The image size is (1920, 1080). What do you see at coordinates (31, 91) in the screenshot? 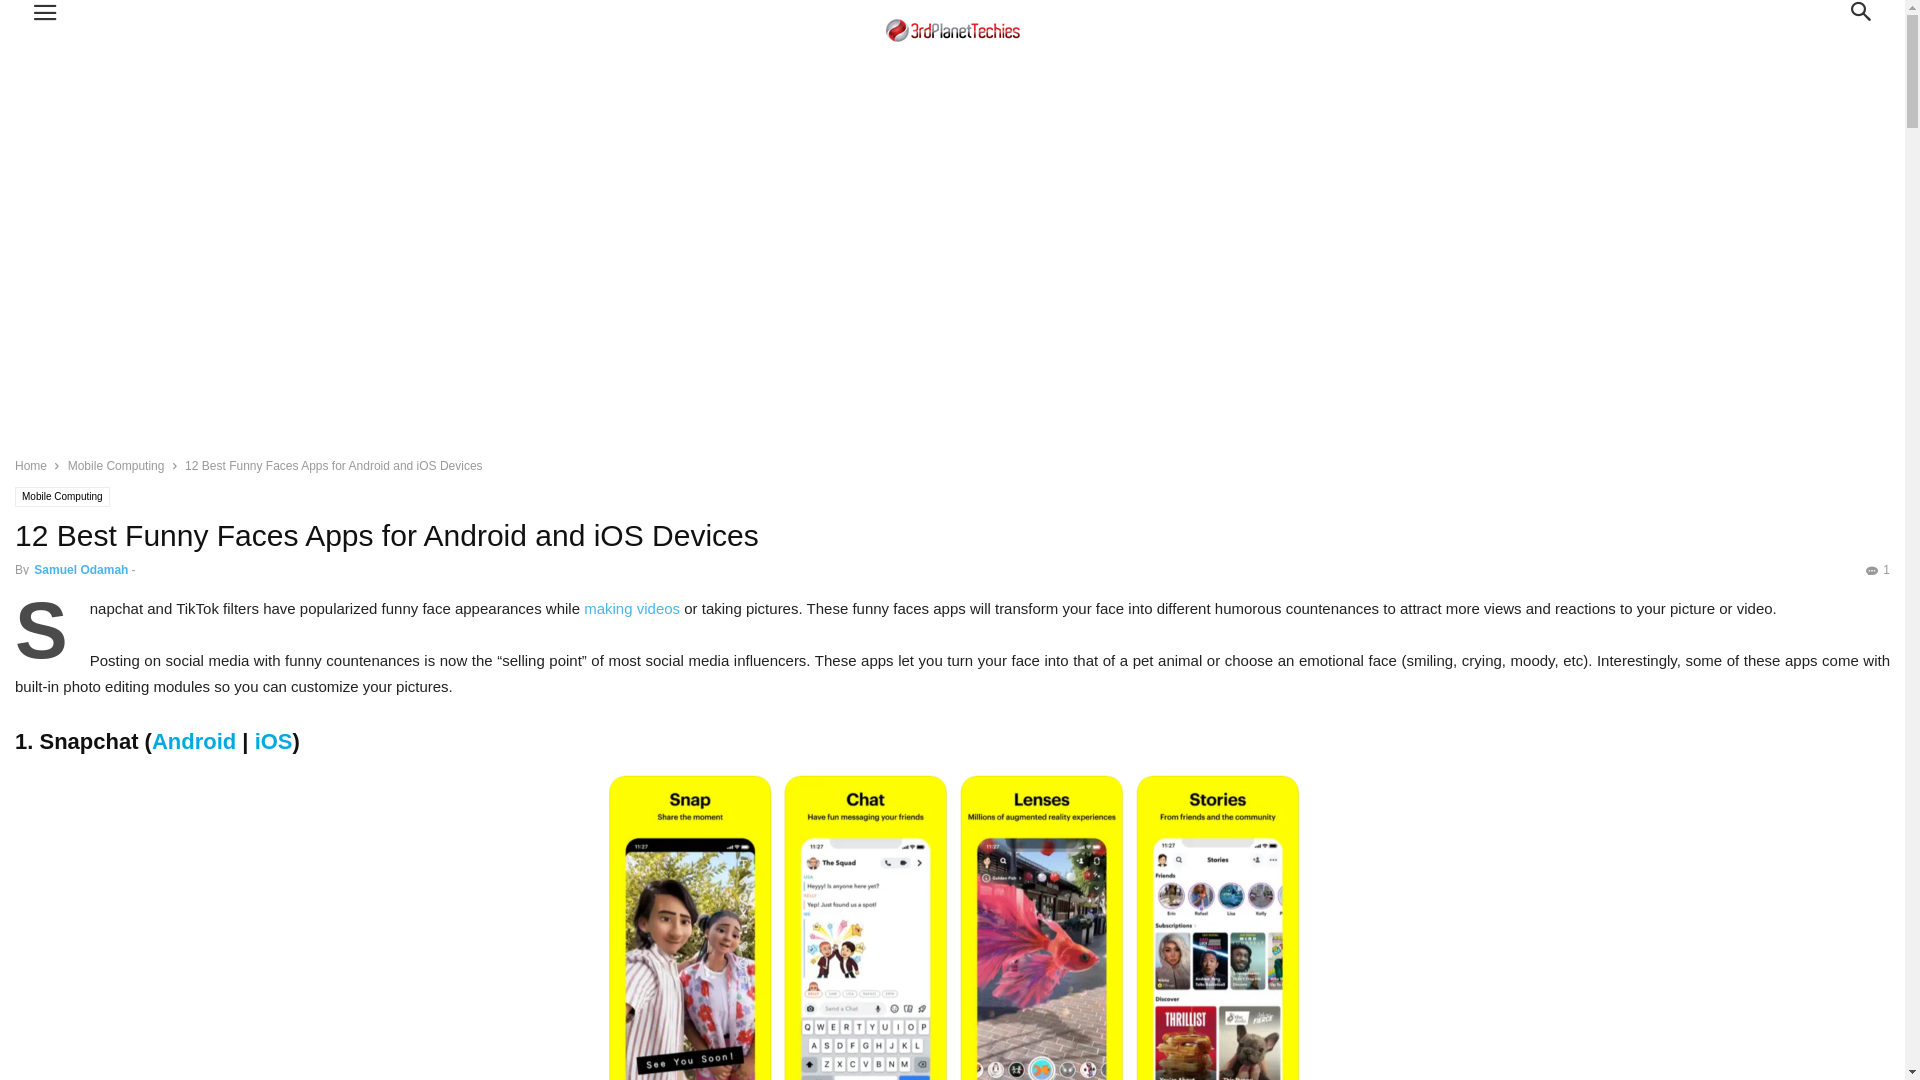
I see `Home` at bounding box center [31, 91].